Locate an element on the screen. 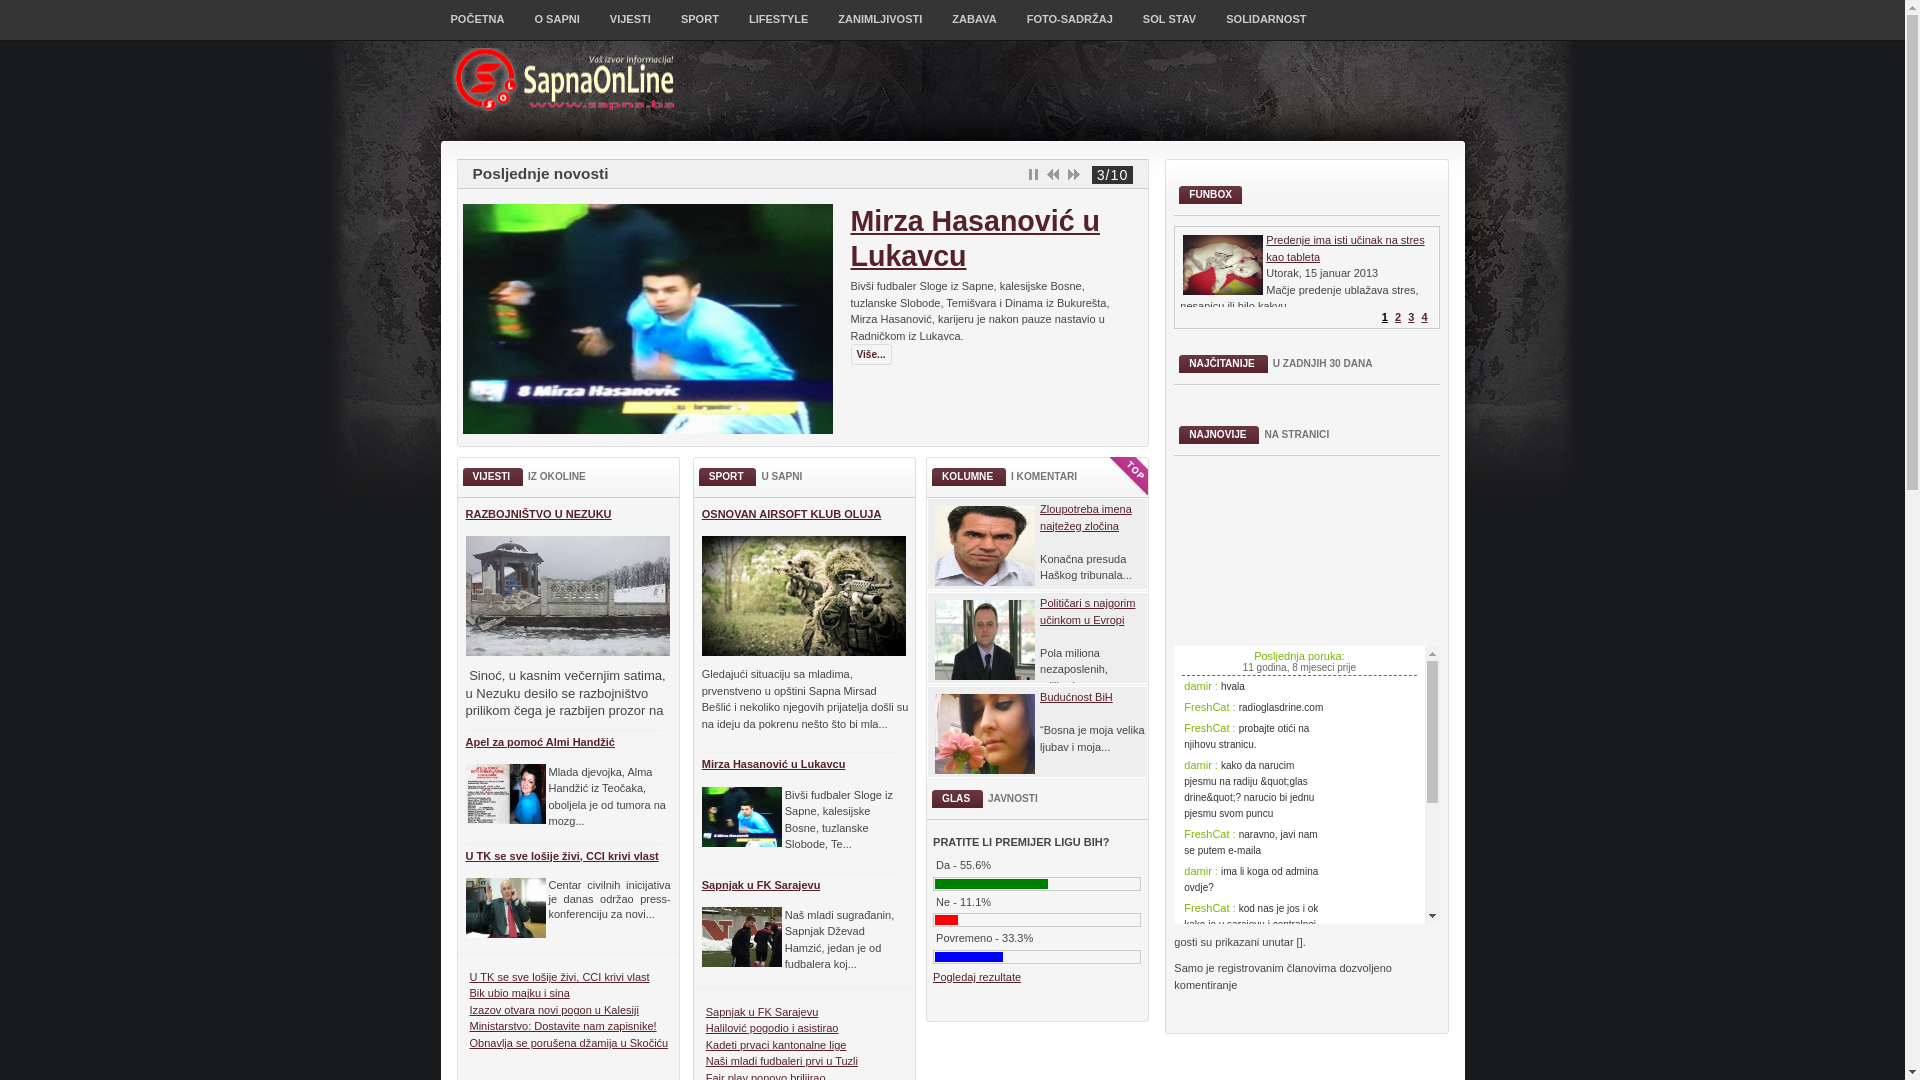  SapnaOnLine is located at coordinates (568, 80).